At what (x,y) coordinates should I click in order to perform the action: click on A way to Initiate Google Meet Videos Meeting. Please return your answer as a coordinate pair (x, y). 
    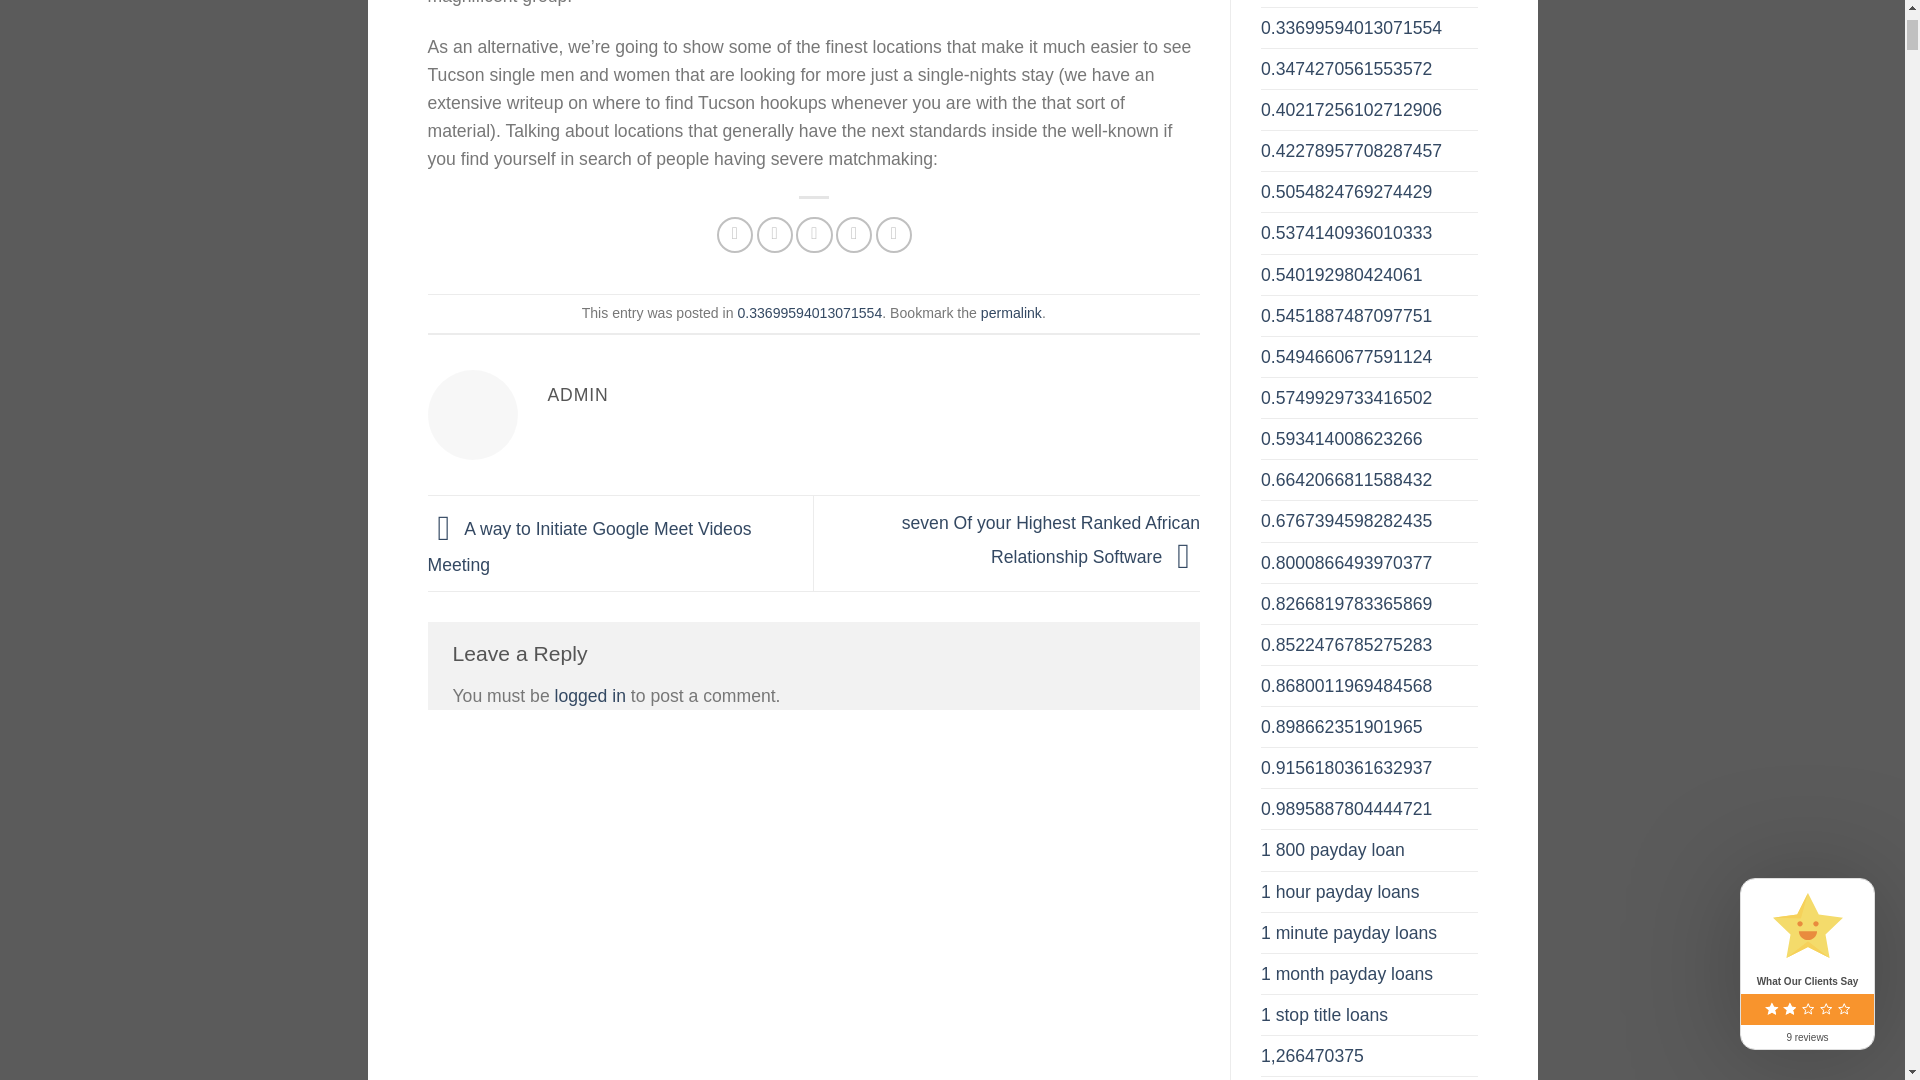
    Looking at the image, I should click on (590, 546).